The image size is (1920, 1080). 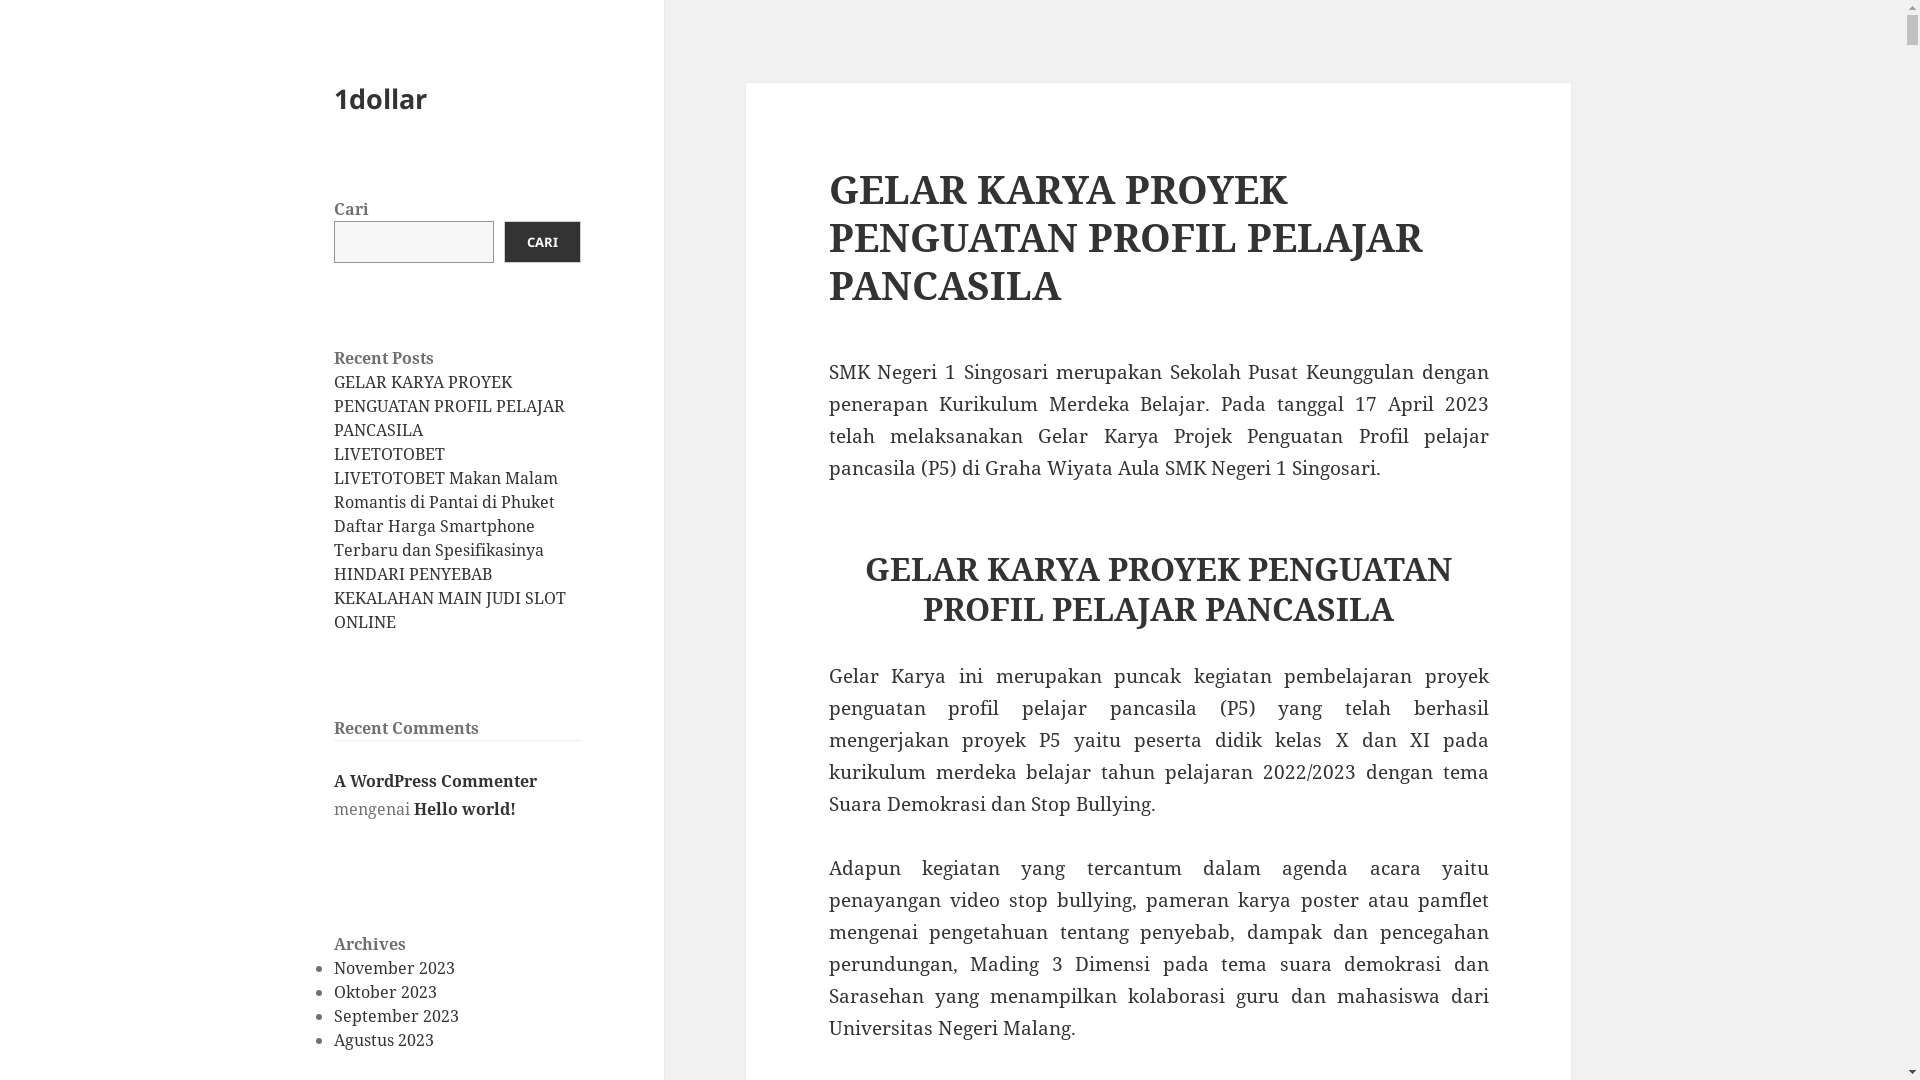 I want to click on A WordPress Commenter, so click(x=436, y=780).